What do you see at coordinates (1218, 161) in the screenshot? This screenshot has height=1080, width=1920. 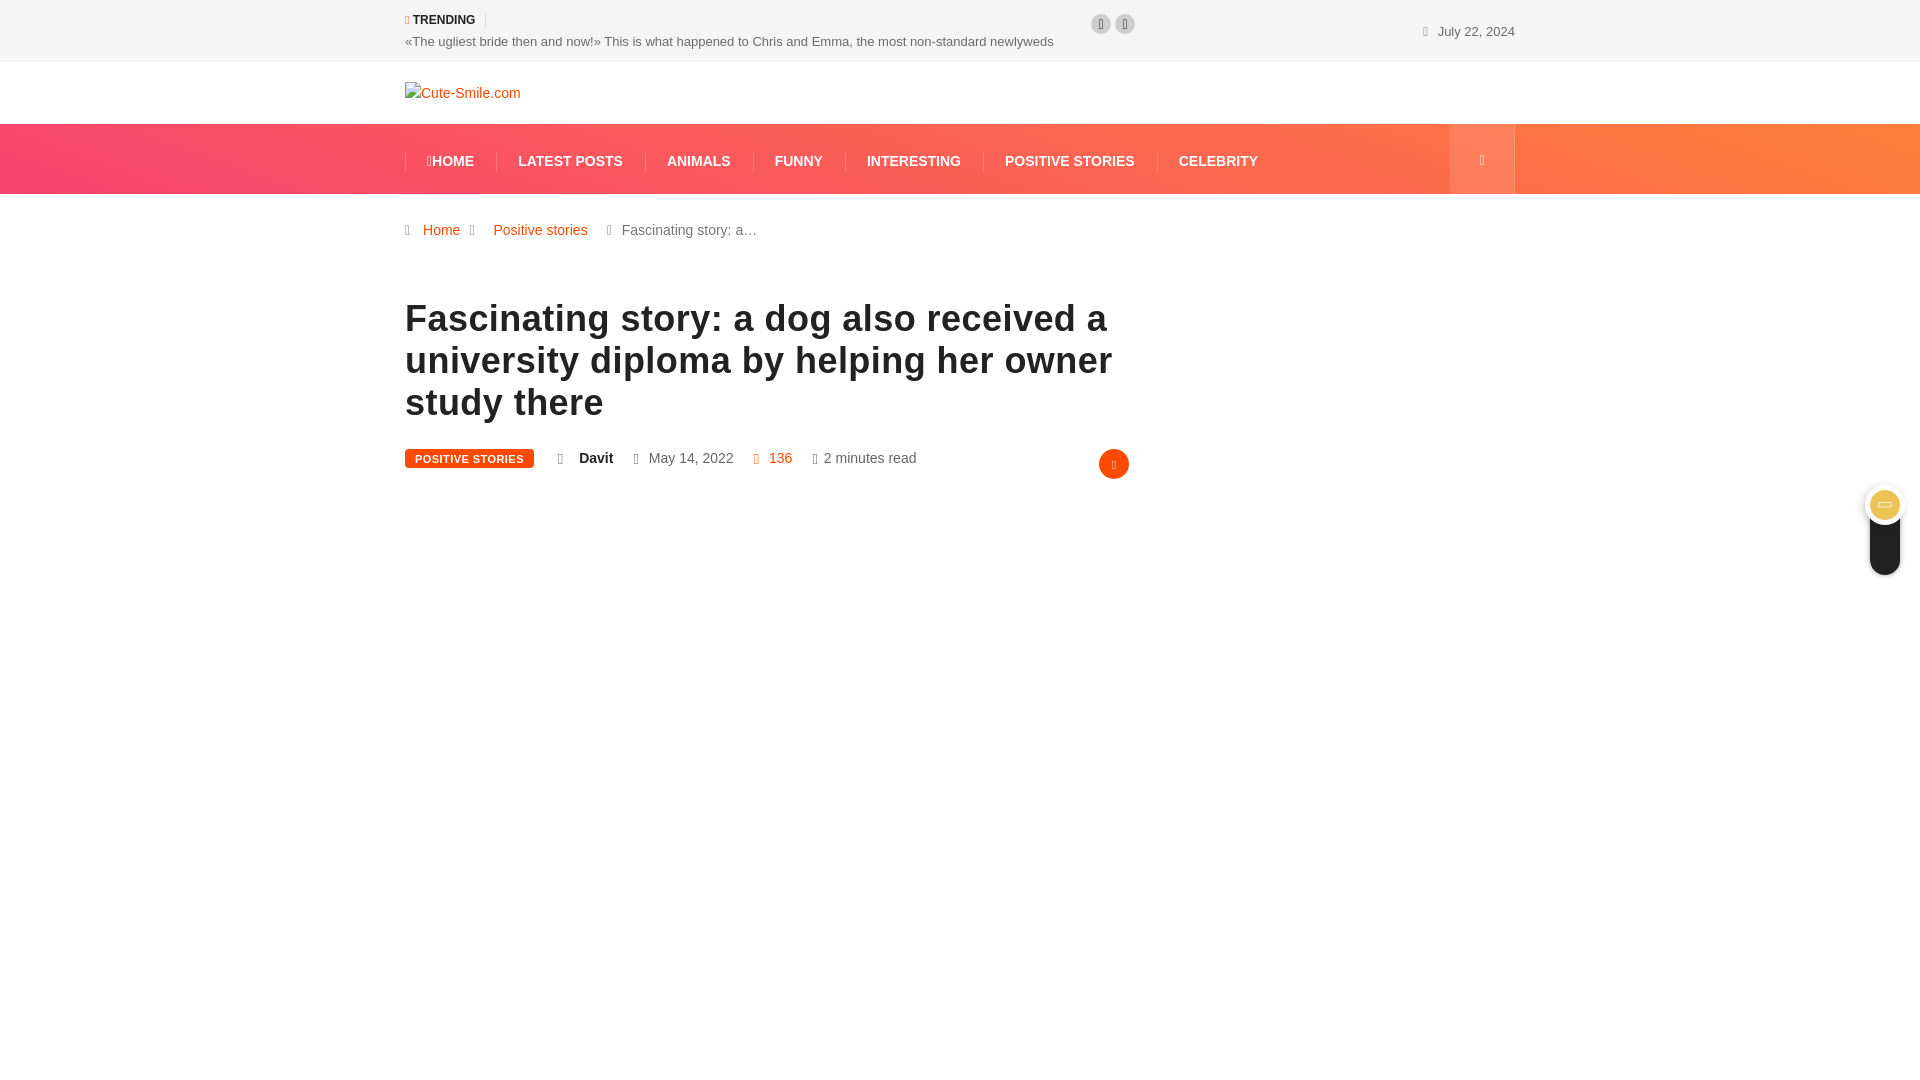 I see `CELEBRITY` at bounding box center [1218, 161].